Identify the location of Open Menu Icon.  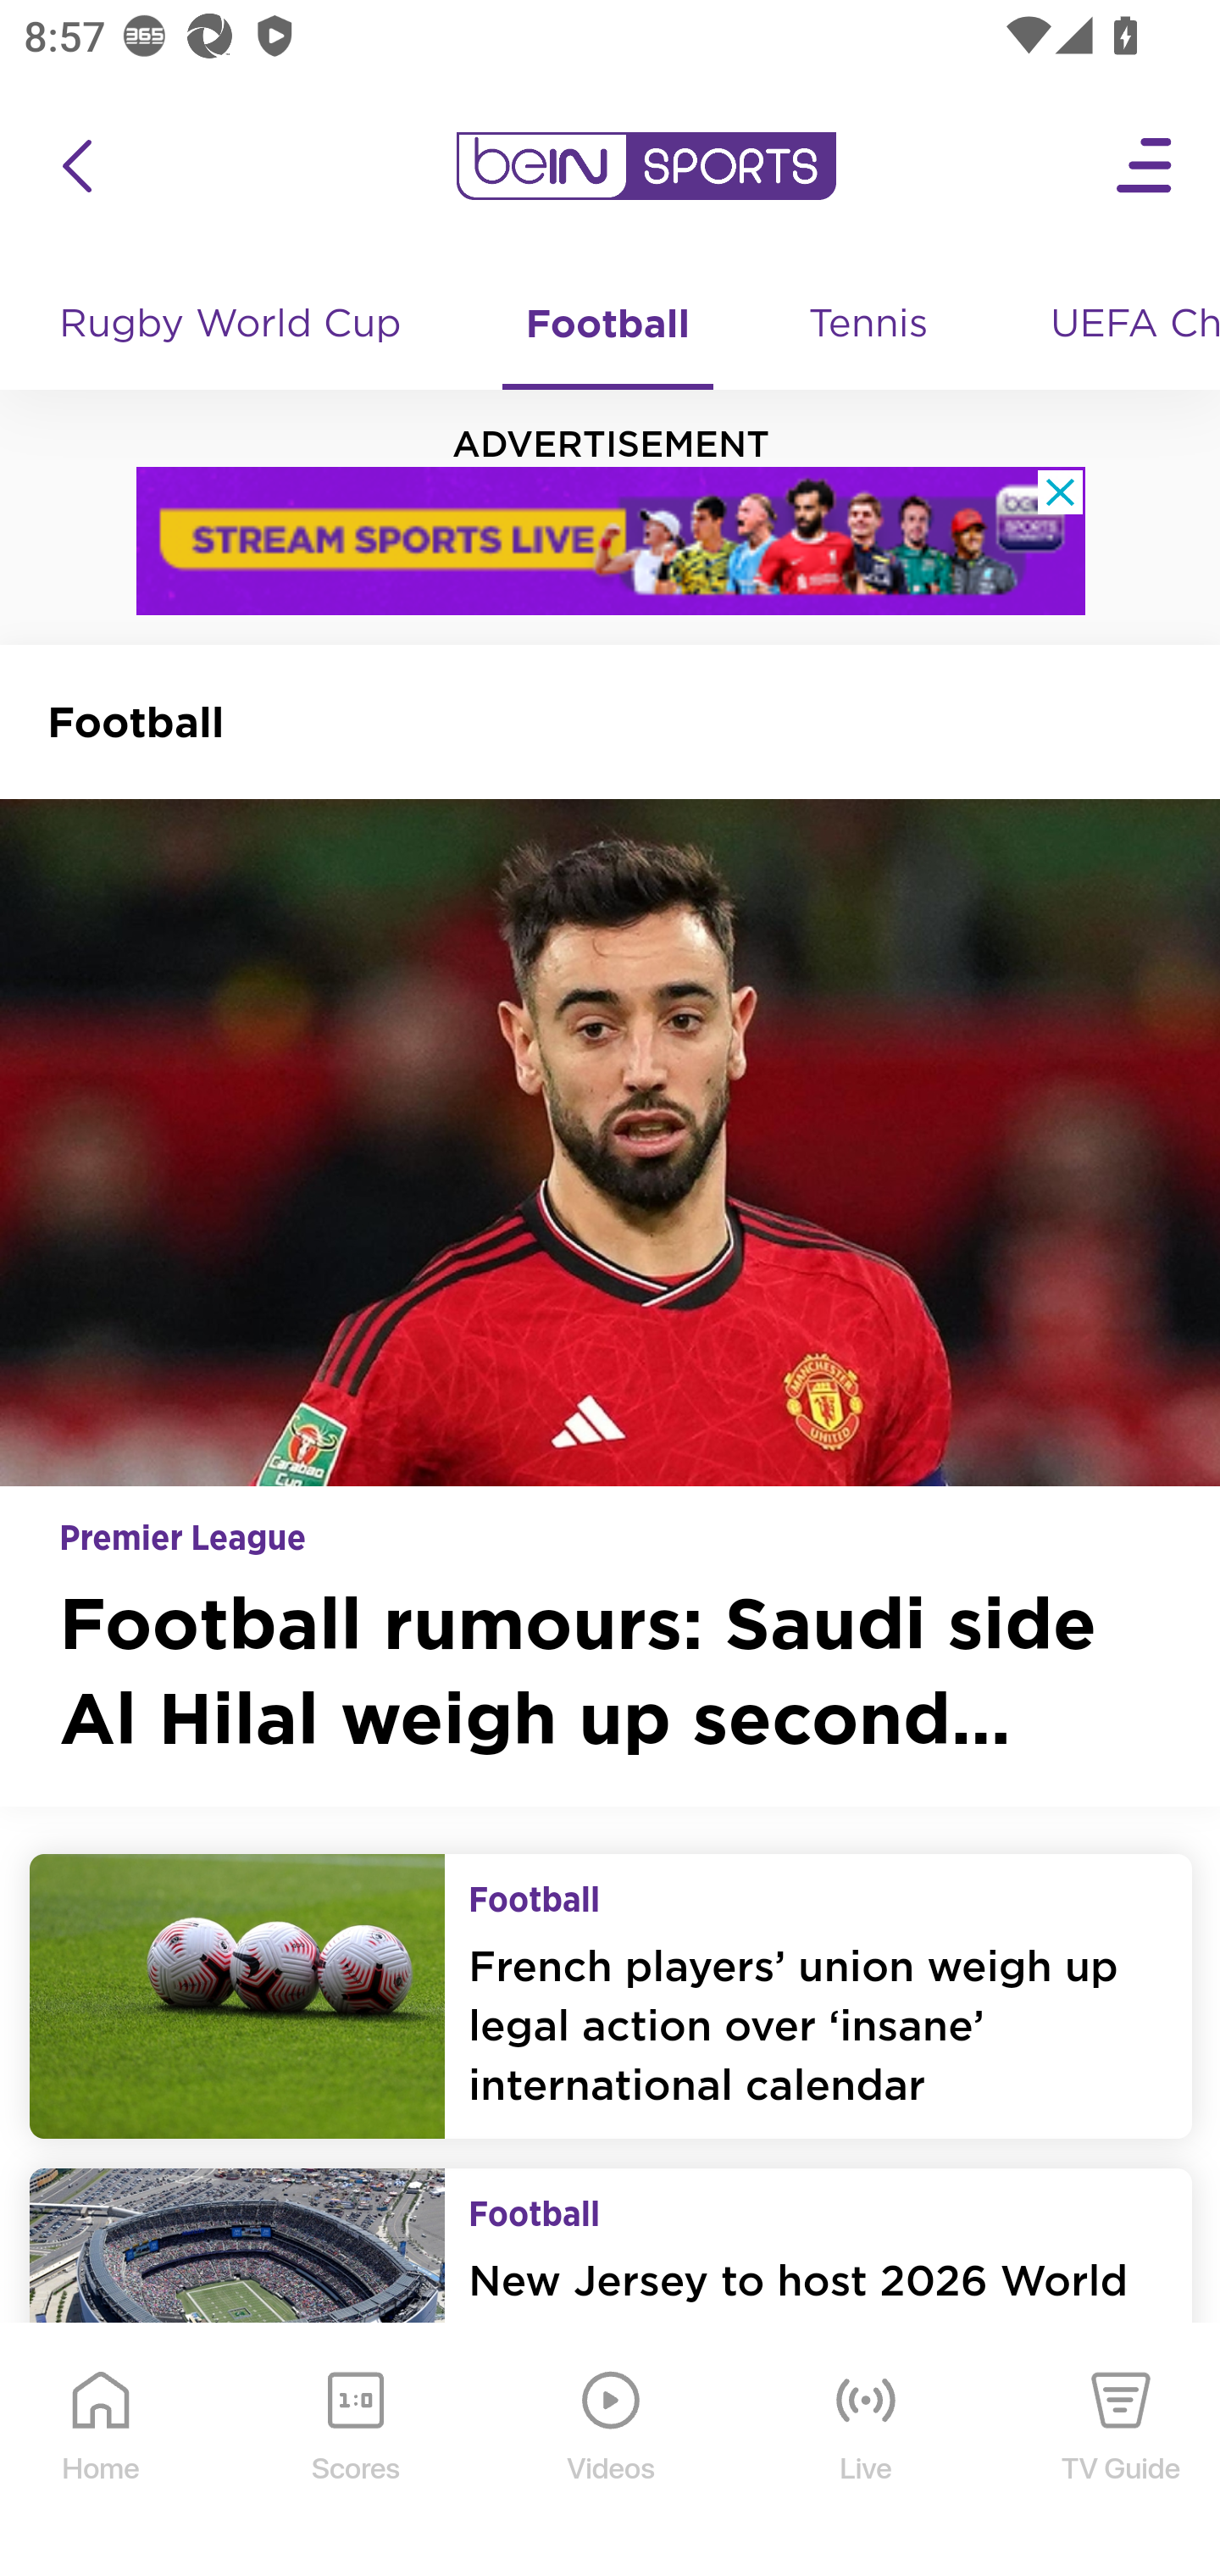
(1145, 166).